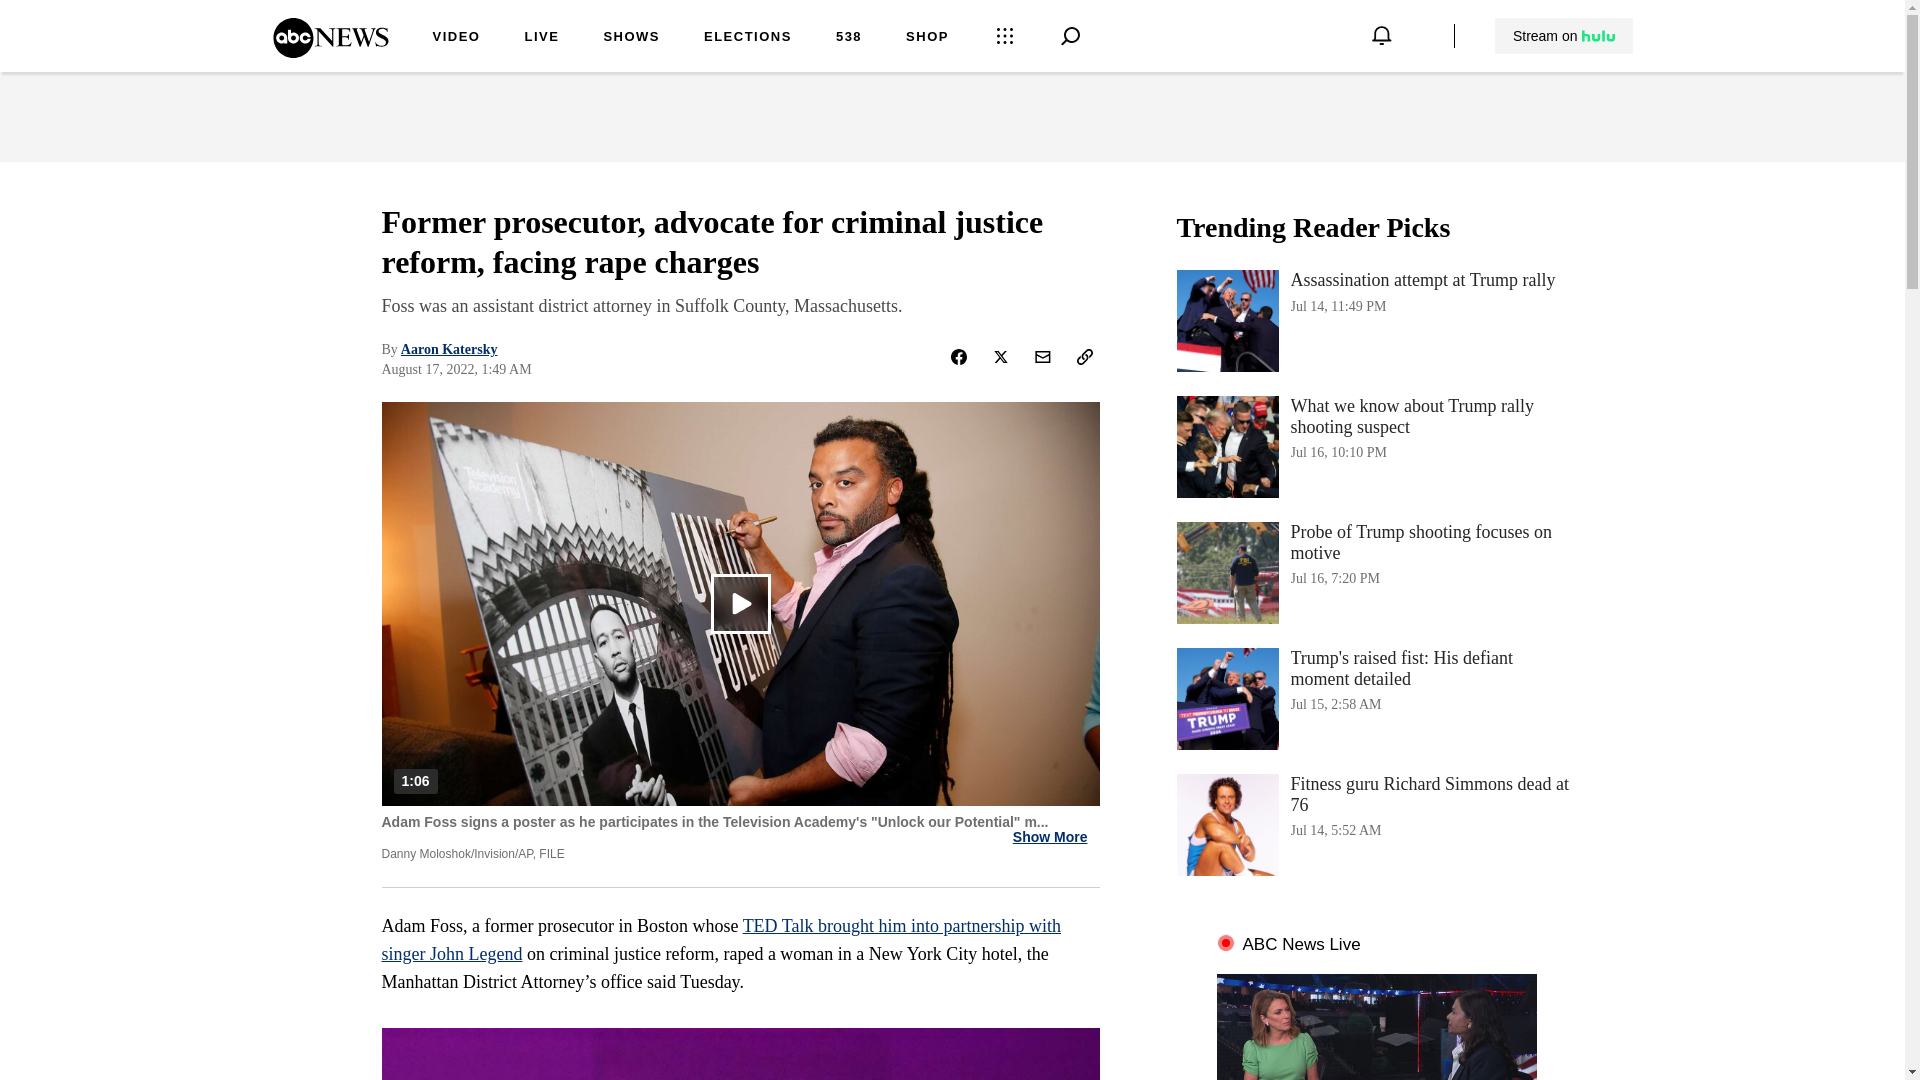  Describe the element at coordinates (541, 38) in the screenshot. I see `LIVE` at that location.